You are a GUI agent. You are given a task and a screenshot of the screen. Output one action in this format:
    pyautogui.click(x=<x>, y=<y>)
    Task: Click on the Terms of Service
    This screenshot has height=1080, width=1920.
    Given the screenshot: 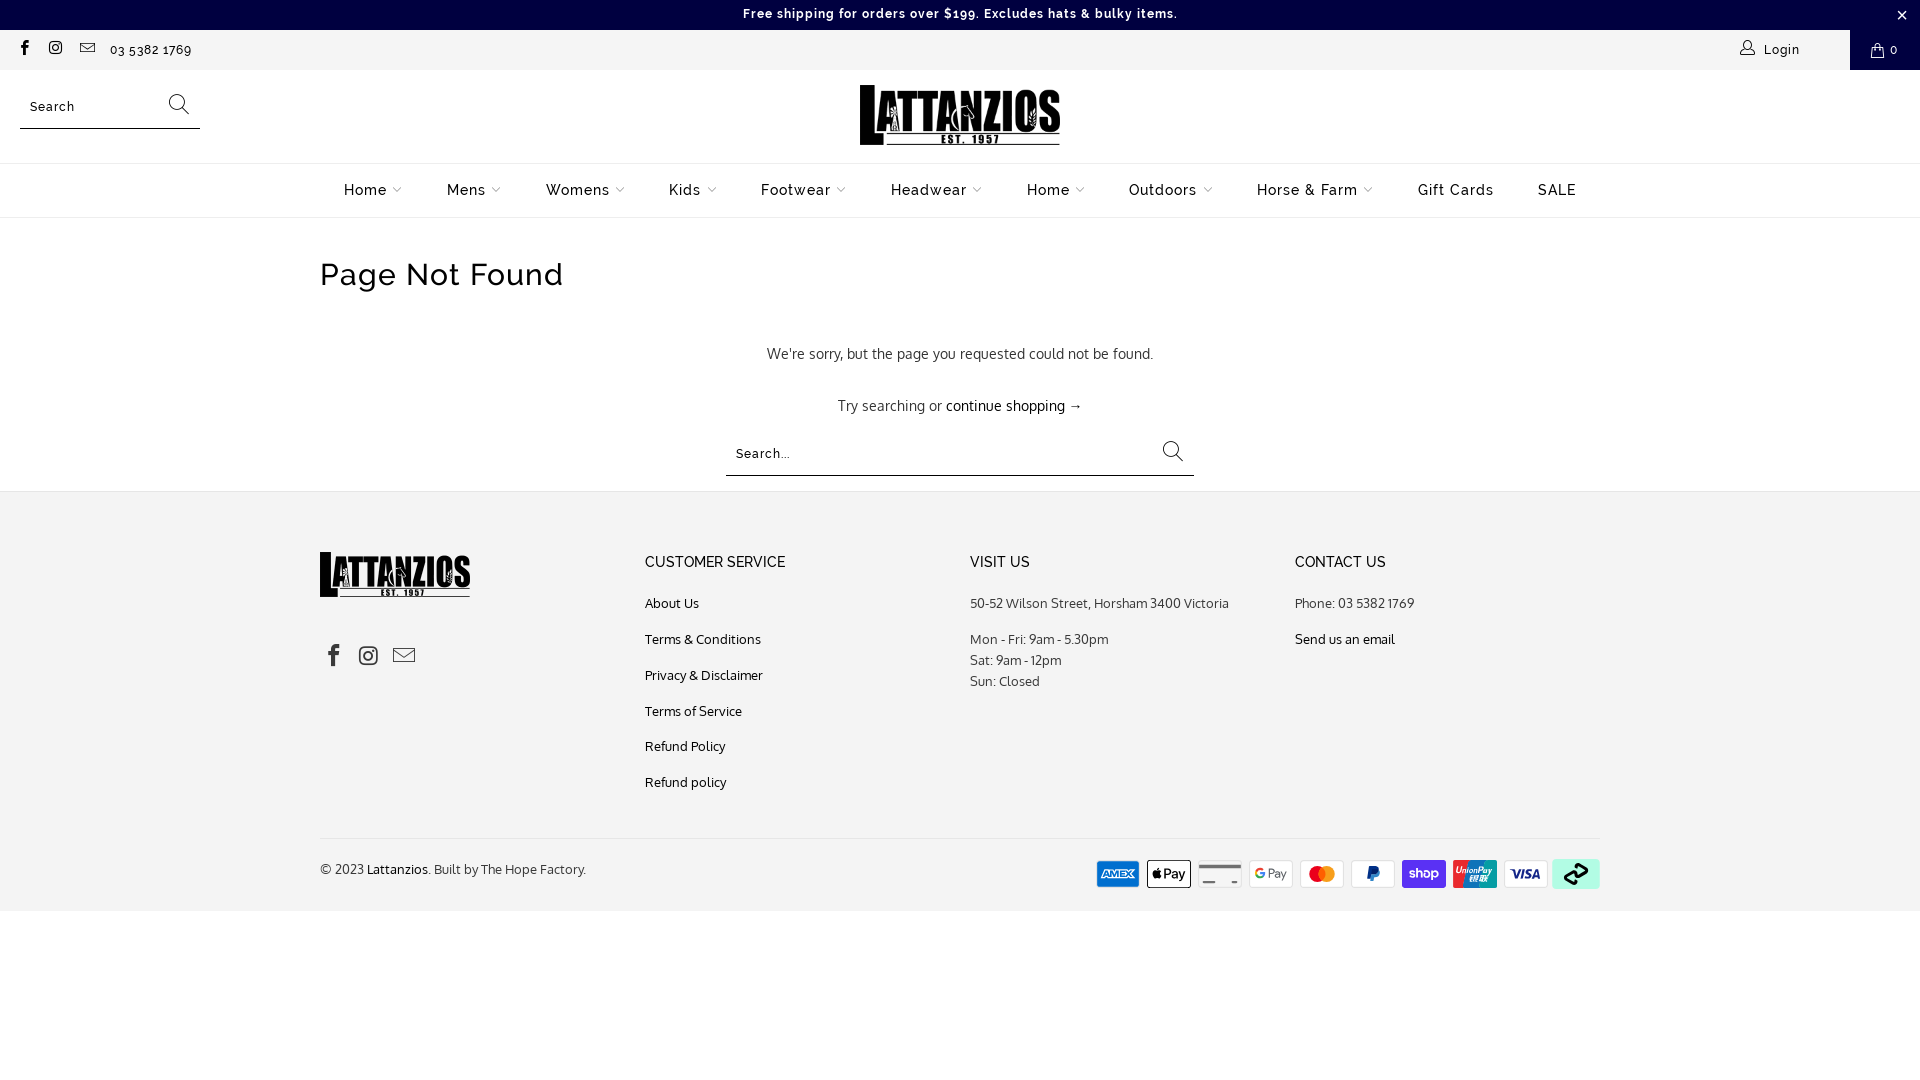 What is the action you would take?
    pyautogui.click(x=694, y=711)
    